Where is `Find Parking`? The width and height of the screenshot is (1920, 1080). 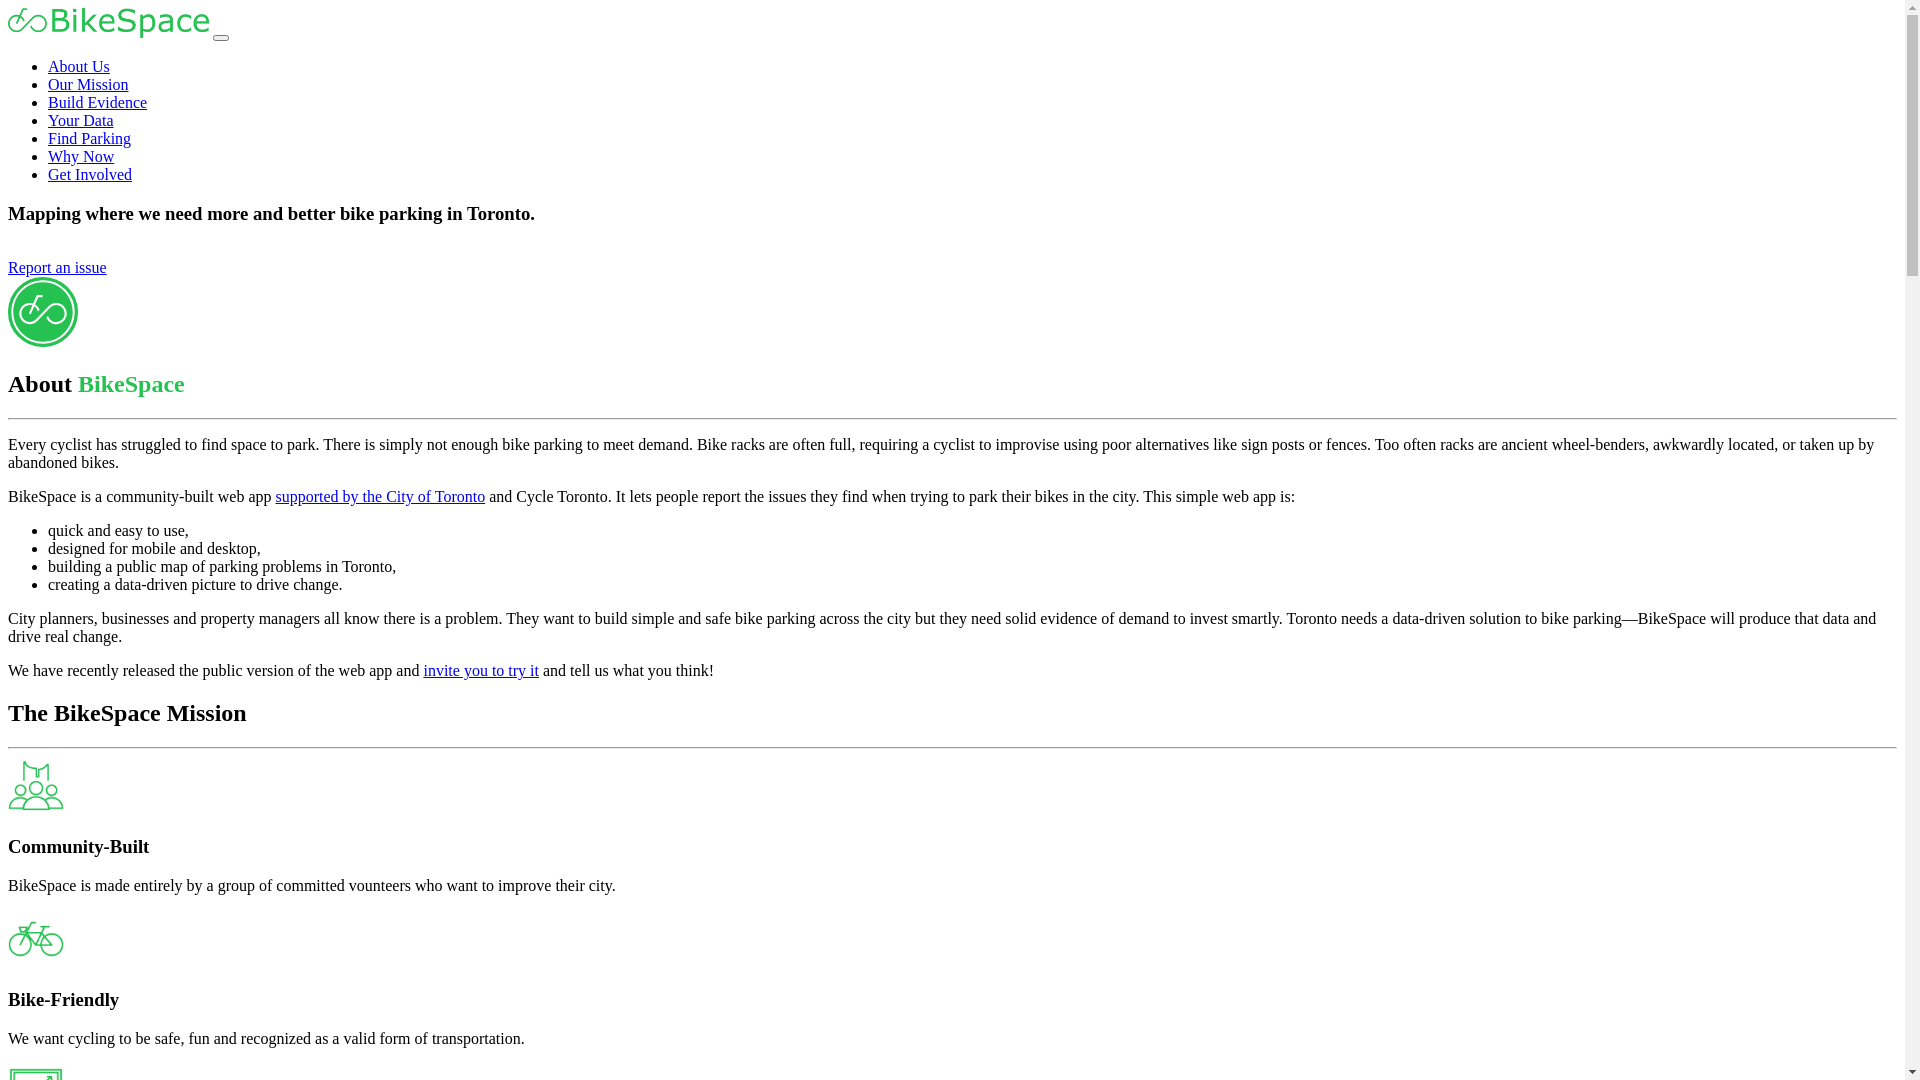
Find Parking is located at coordinates (90, 138).